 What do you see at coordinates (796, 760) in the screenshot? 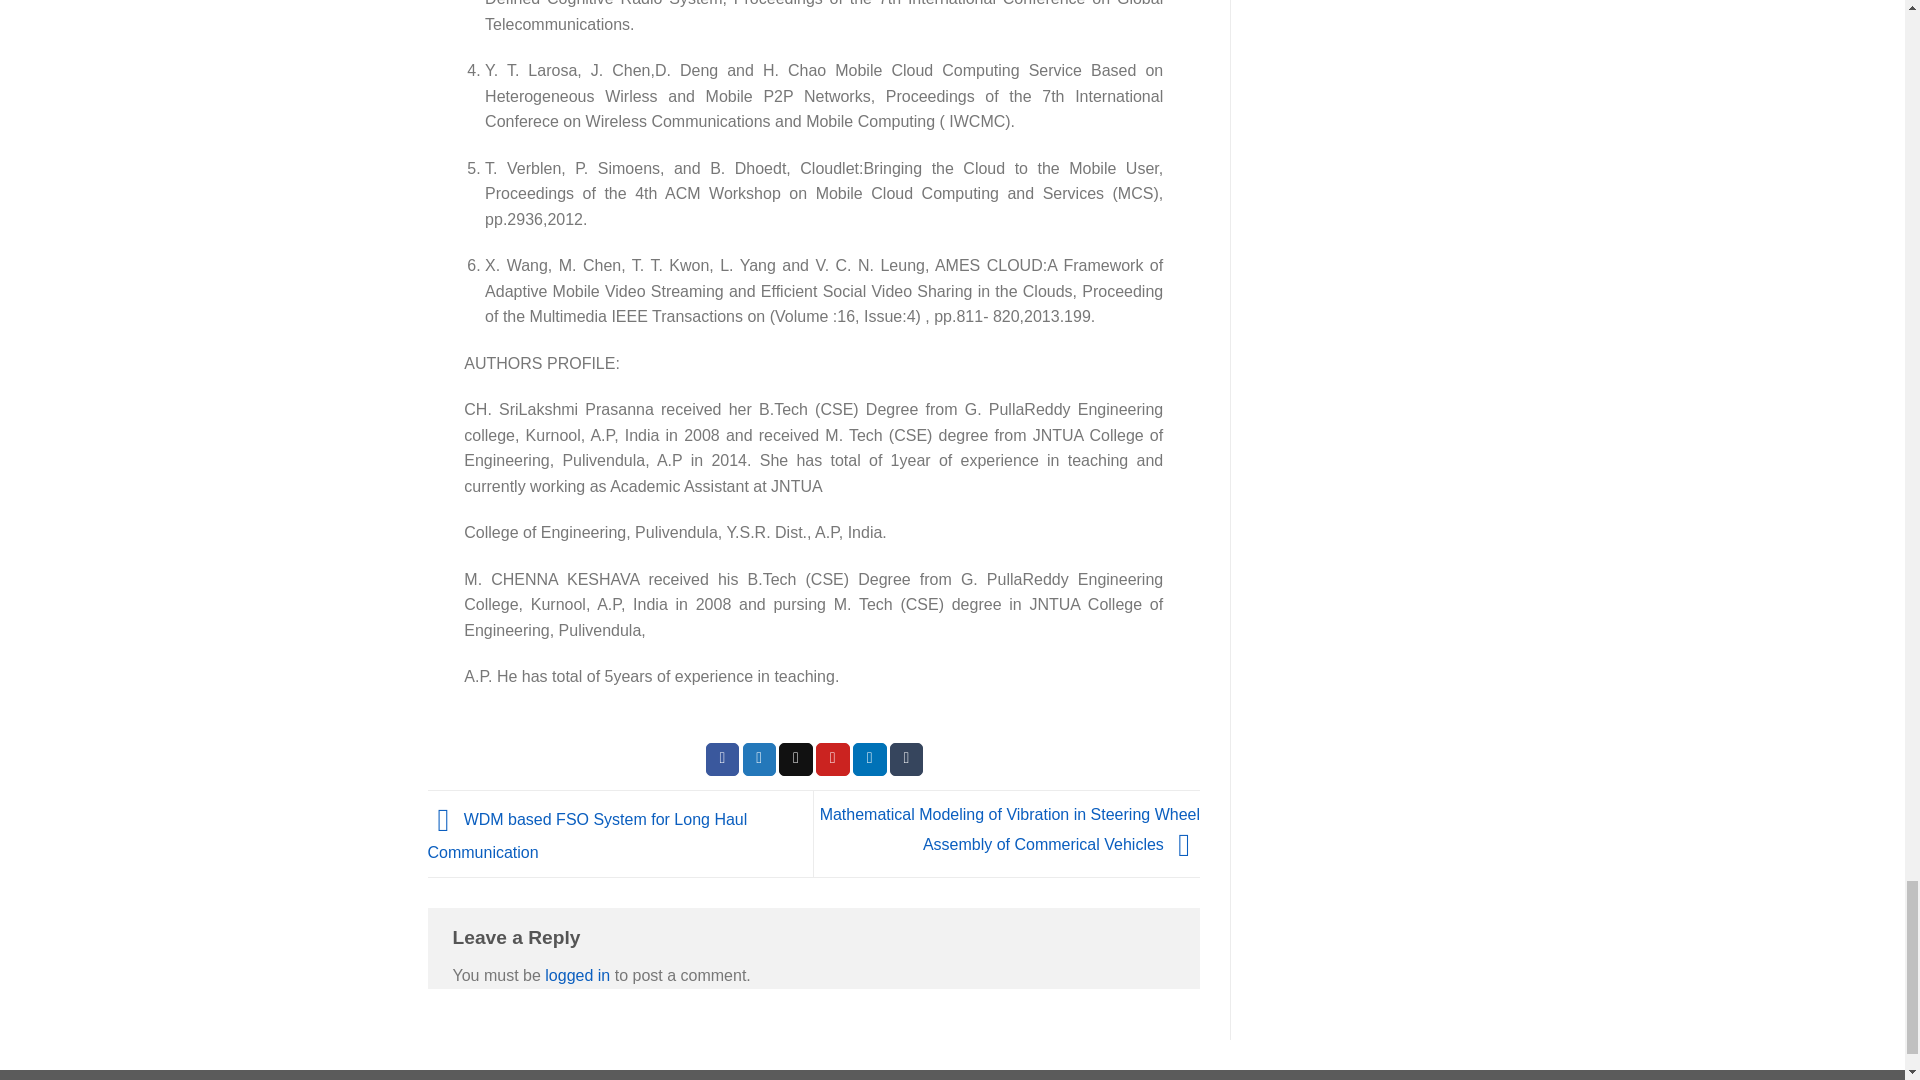
I see `Email to a Friend` at bounding box center [796, 760].